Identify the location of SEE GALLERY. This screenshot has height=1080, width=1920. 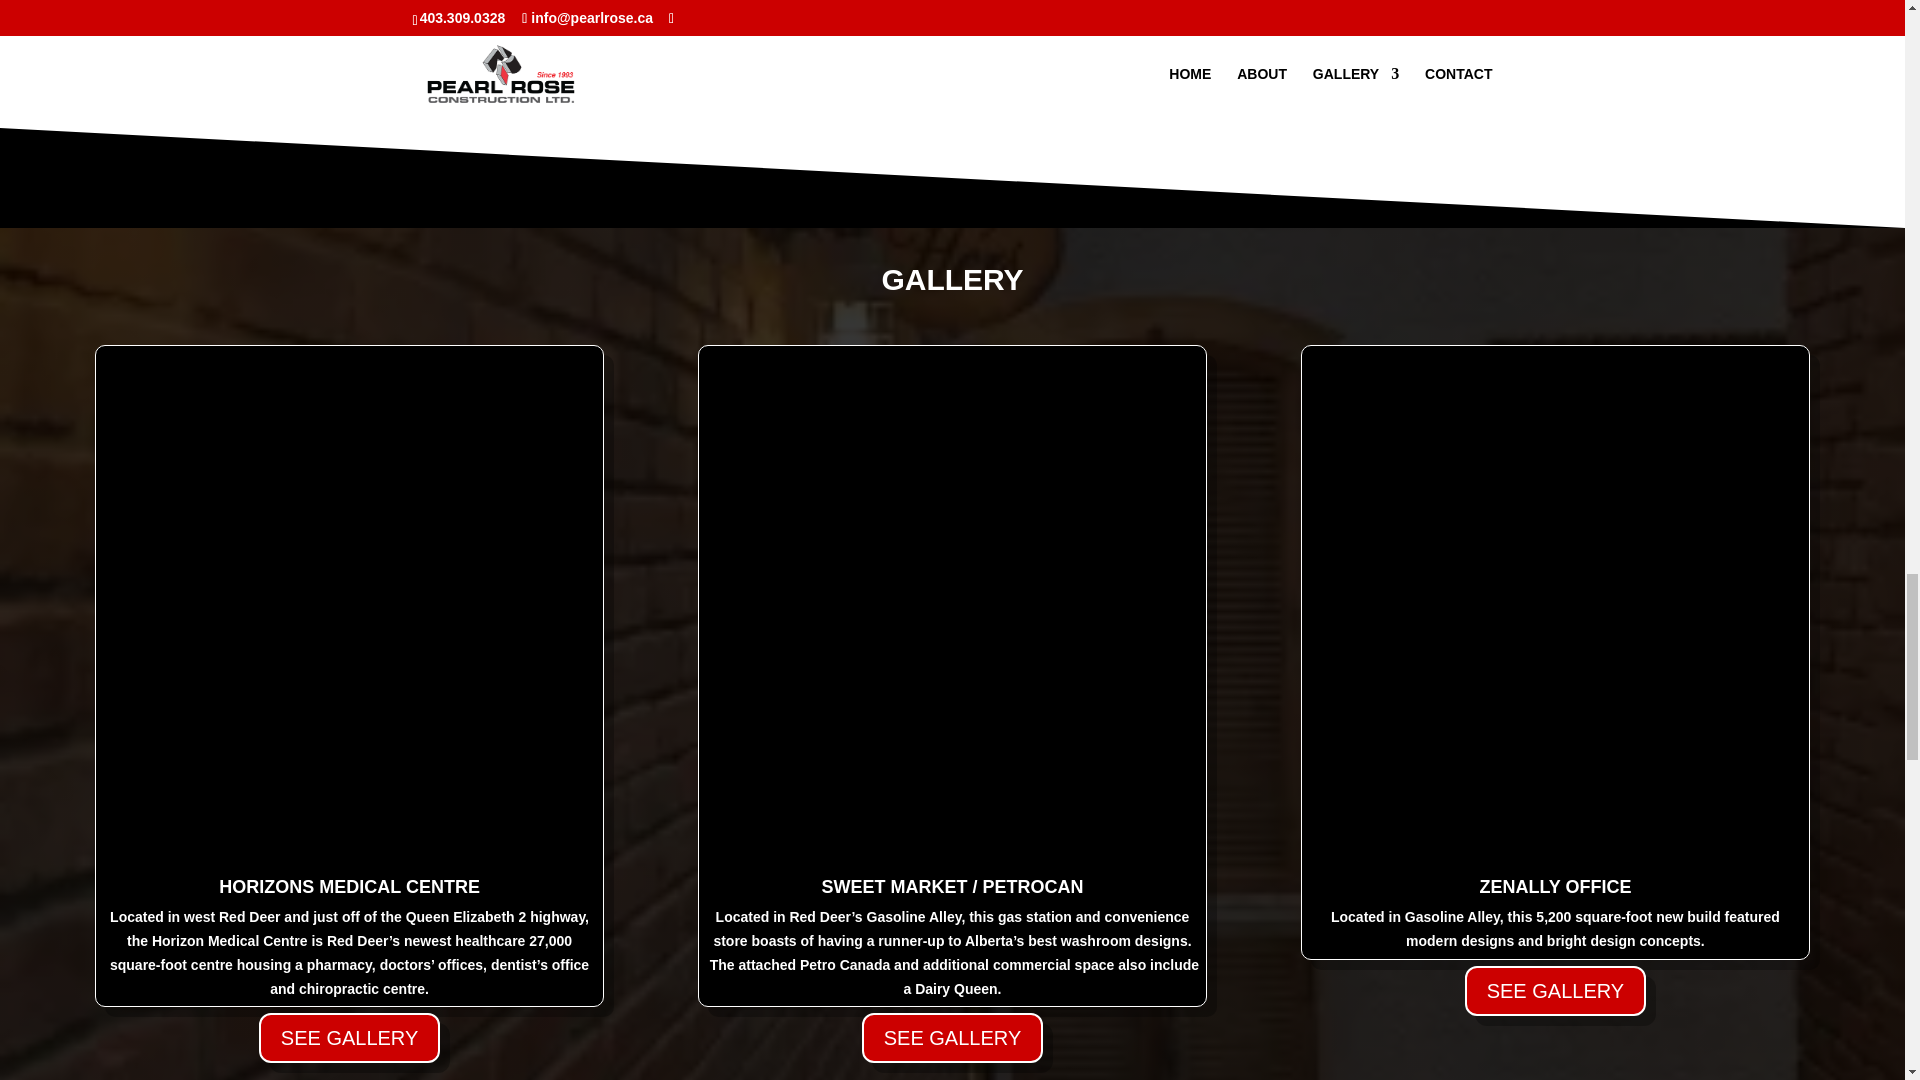
(952, 1038).